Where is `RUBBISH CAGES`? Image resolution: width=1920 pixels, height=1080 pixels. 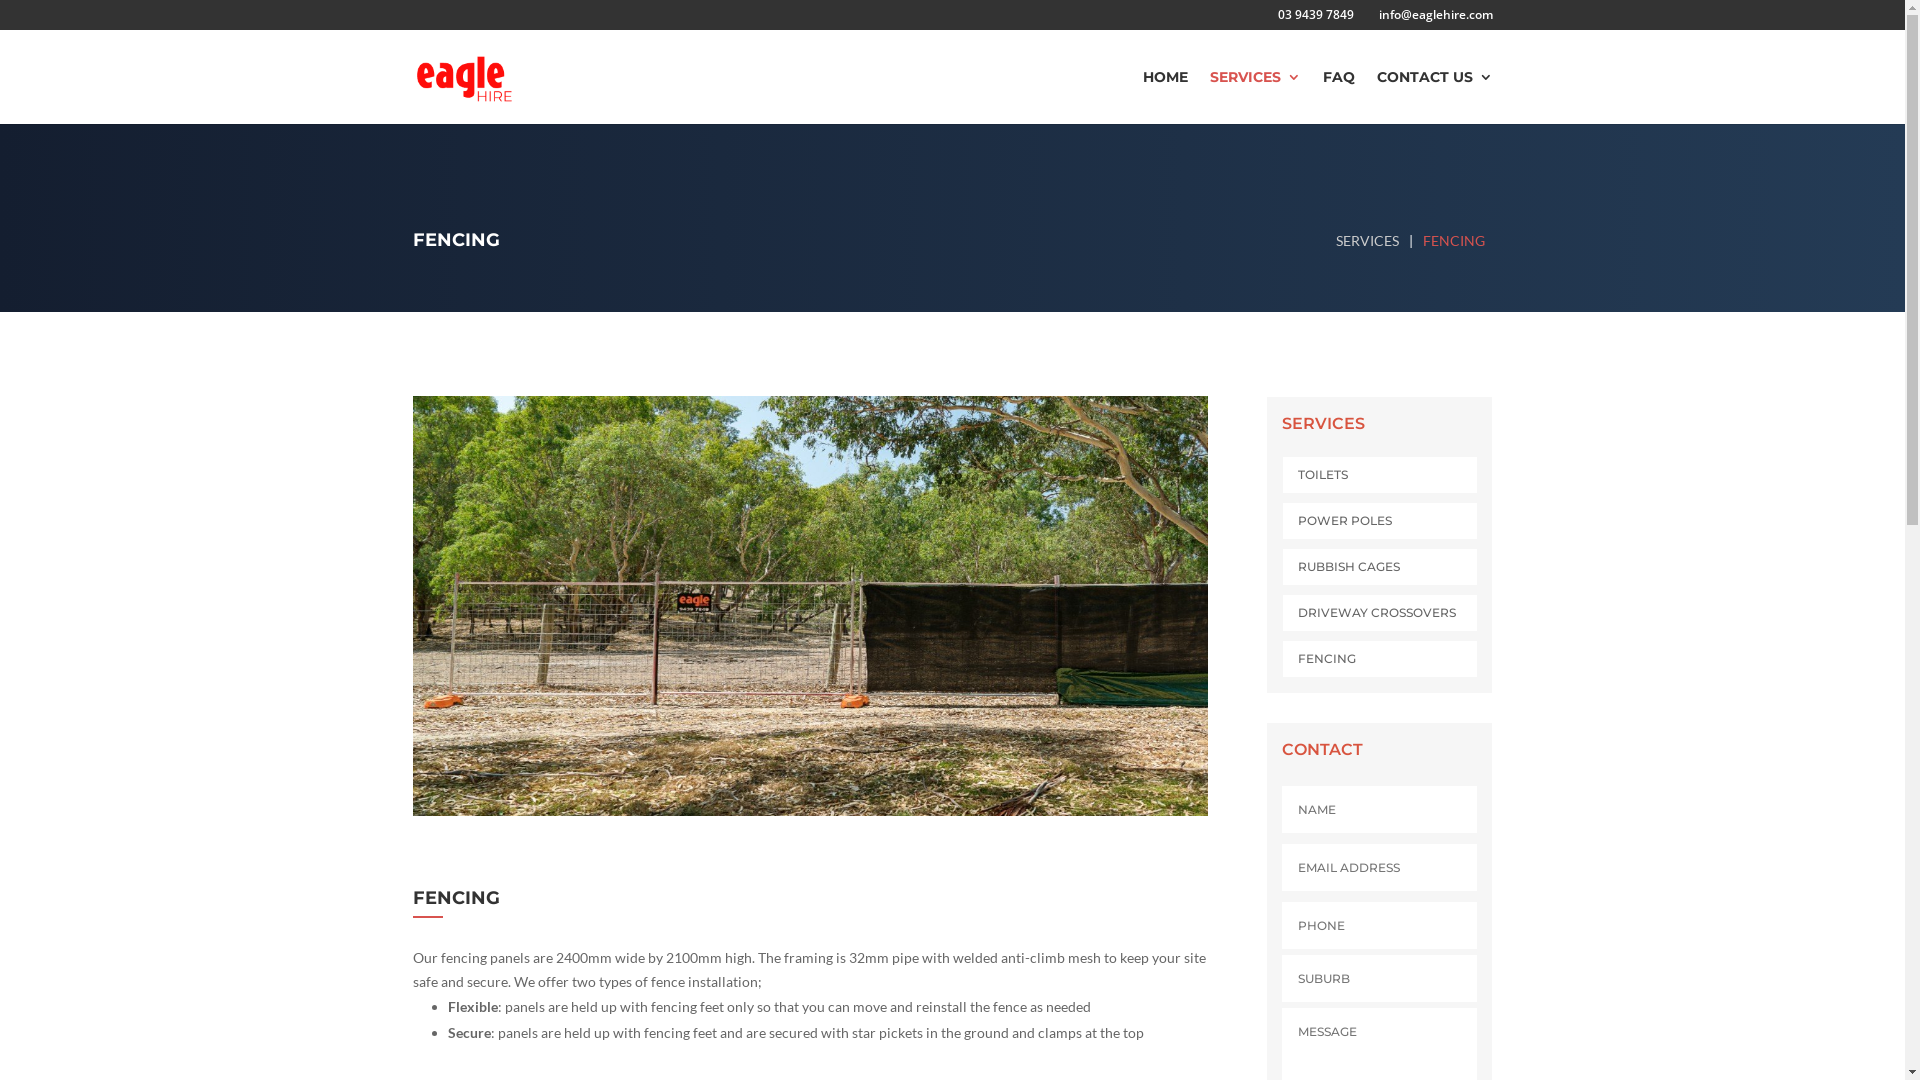 RUBBISH CAGES is located at coordinates (1349, 566).